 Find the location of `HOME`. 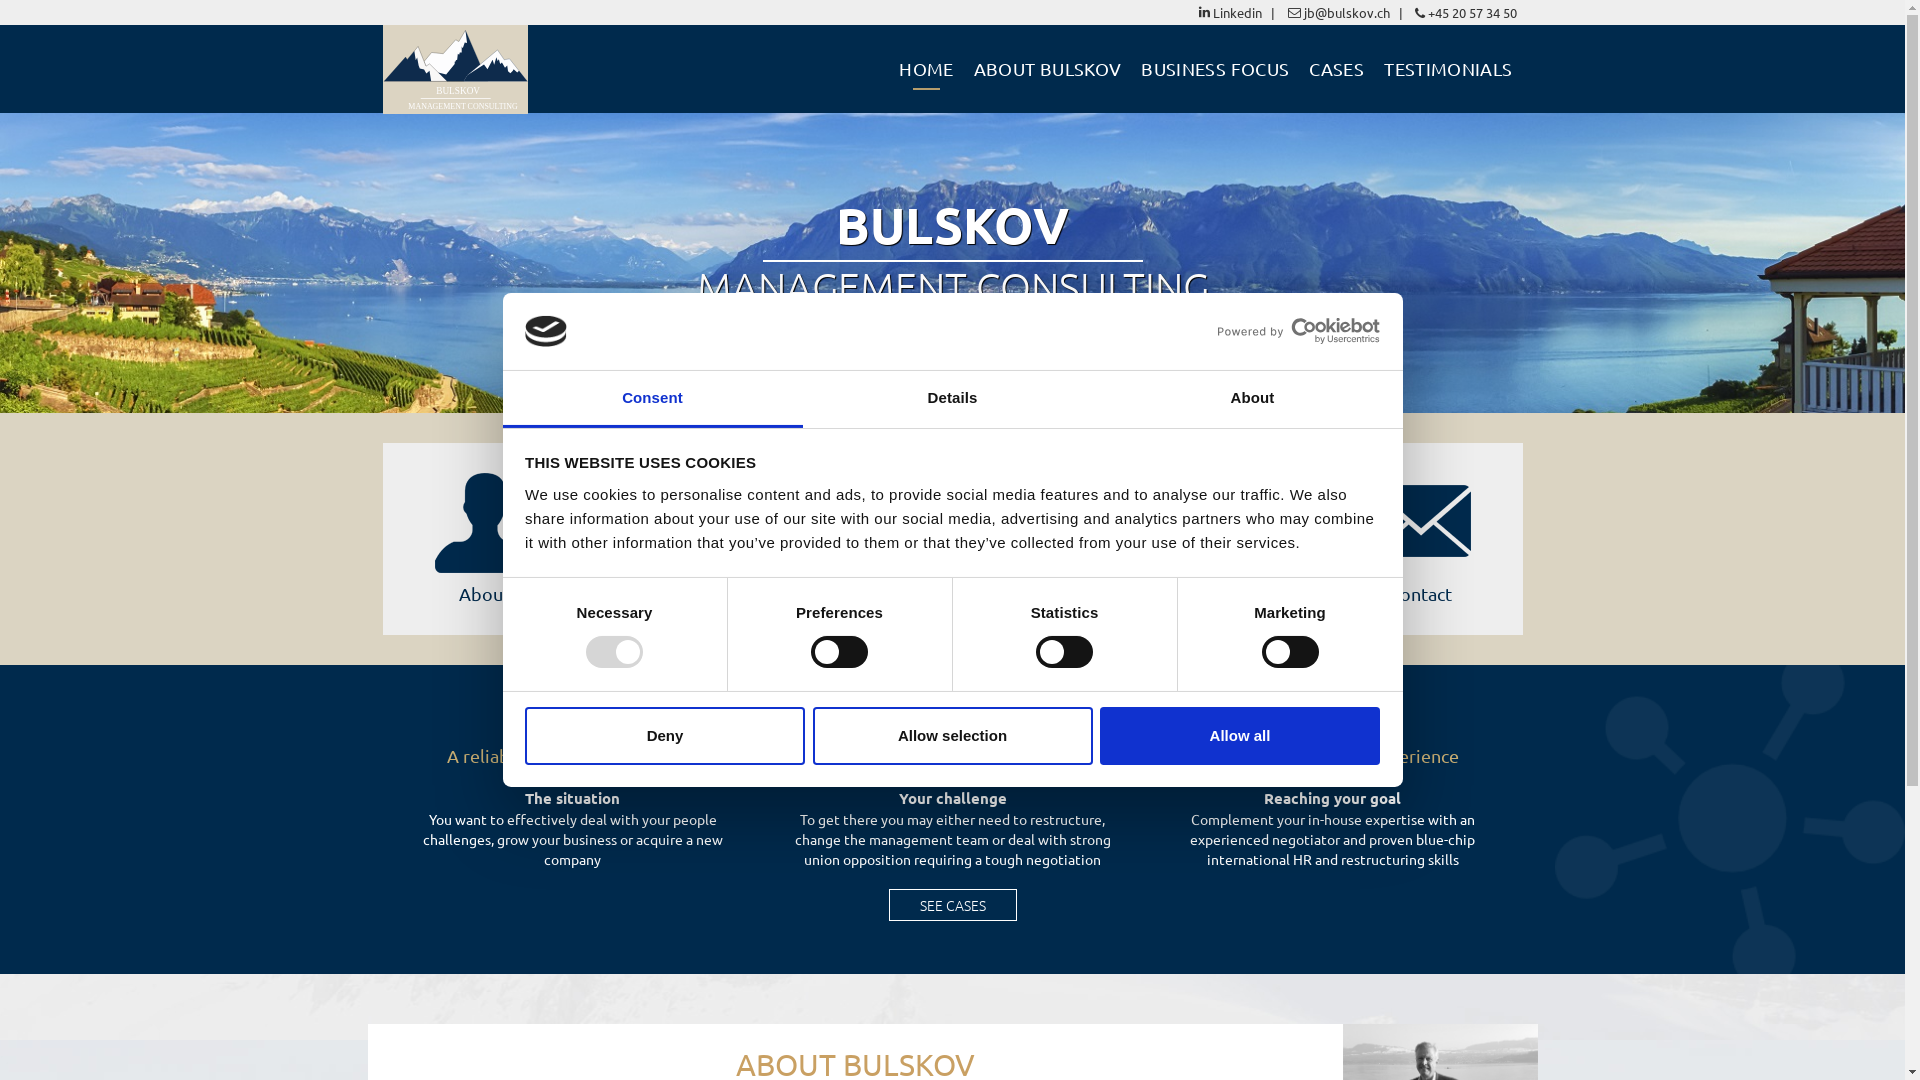

HOME is located at coordinates (926, 69).